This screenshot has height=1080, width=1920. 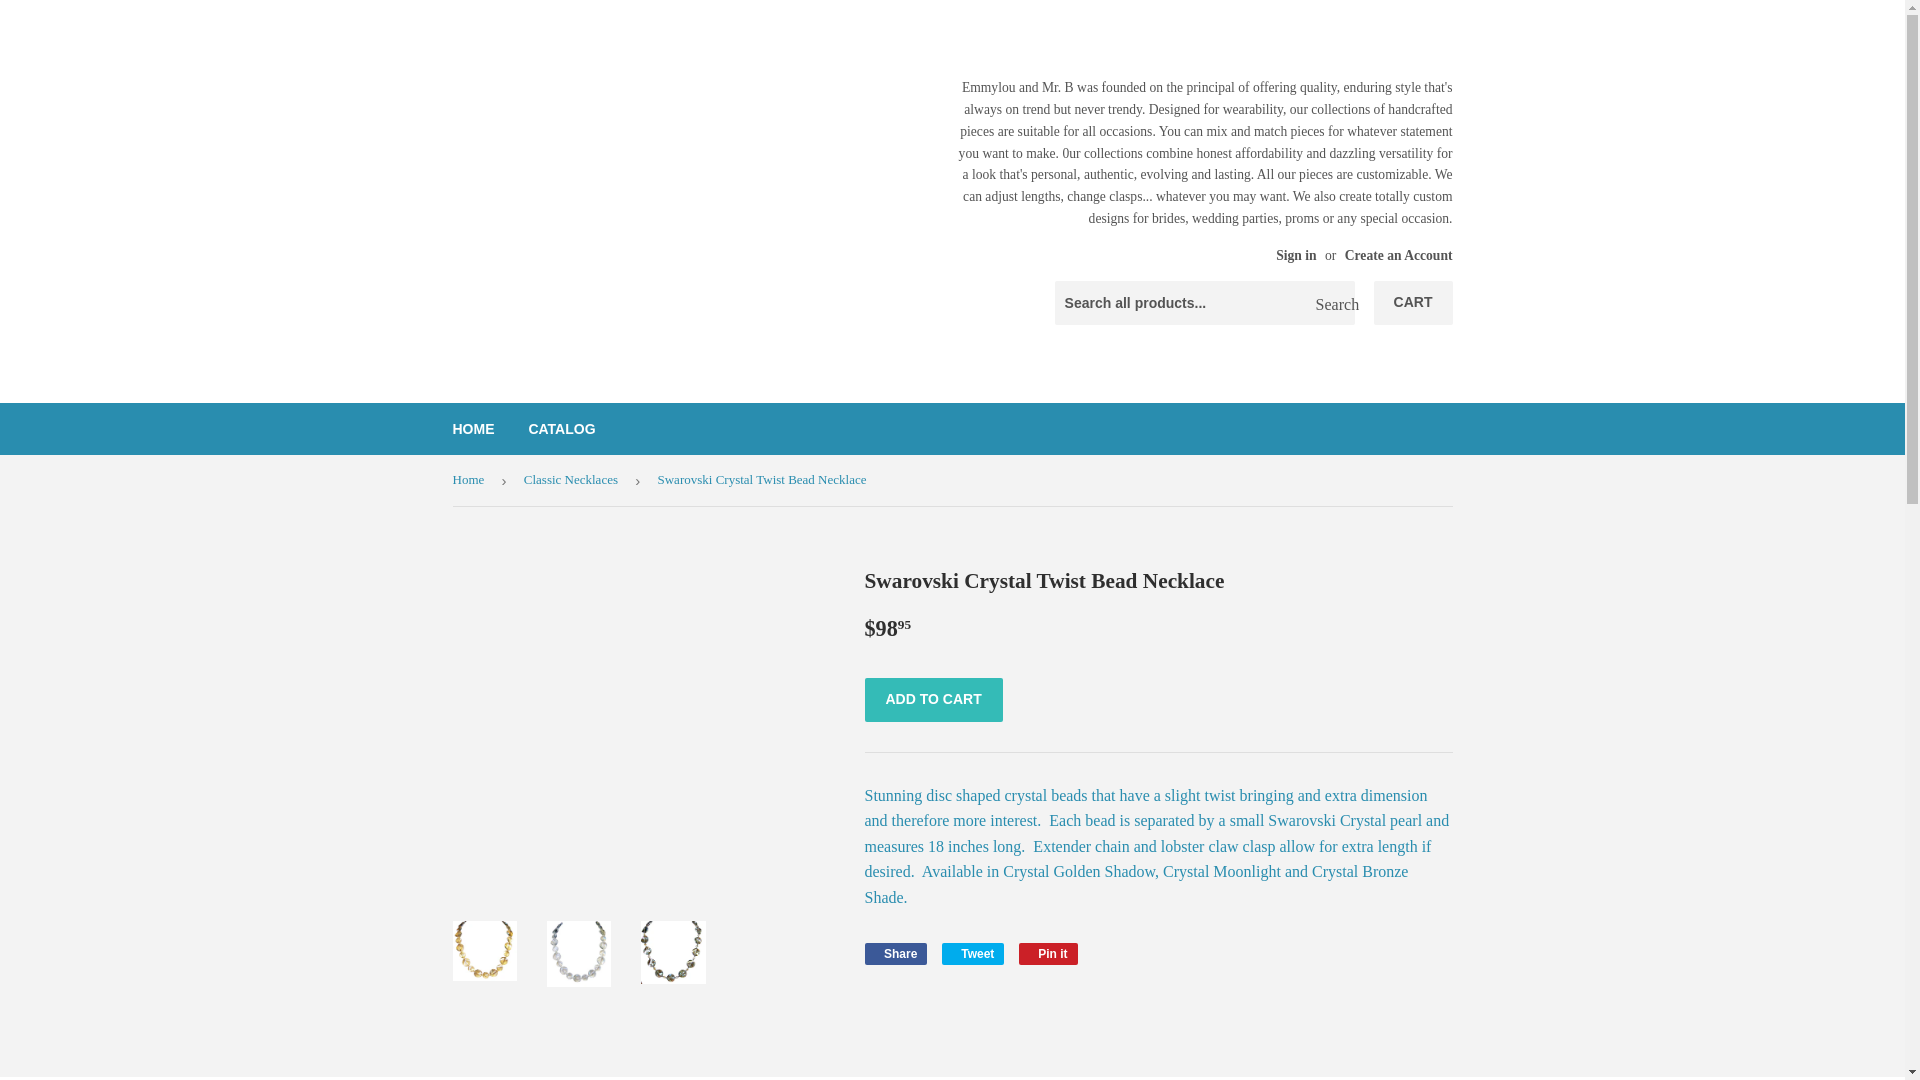 What do you see at coordinates (1332, 304) in the screenshot?
I see `Tweet on Twitter` at bounding box center [1332, 304].